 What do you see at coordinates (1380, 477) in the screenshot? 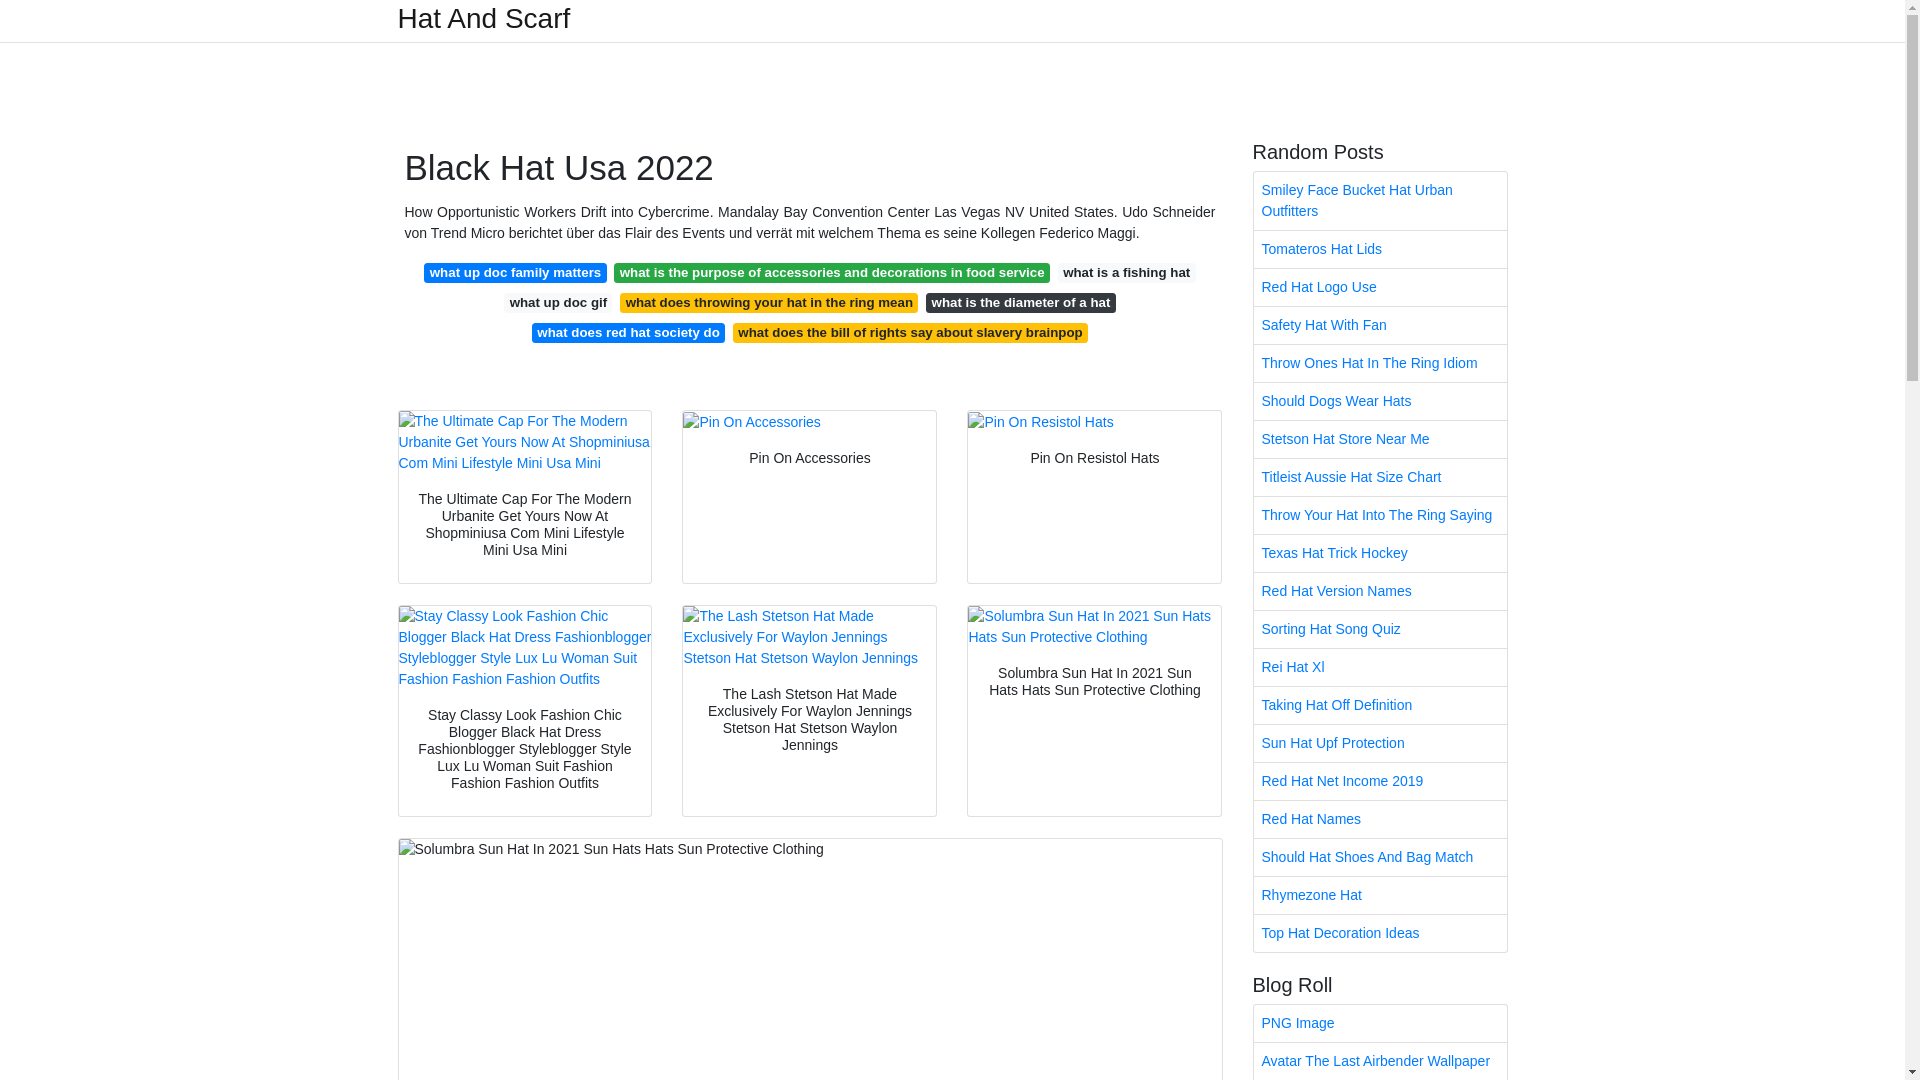
I see `Titleist Aussie Hat Size Chart` at bounding box center [1380, 477].